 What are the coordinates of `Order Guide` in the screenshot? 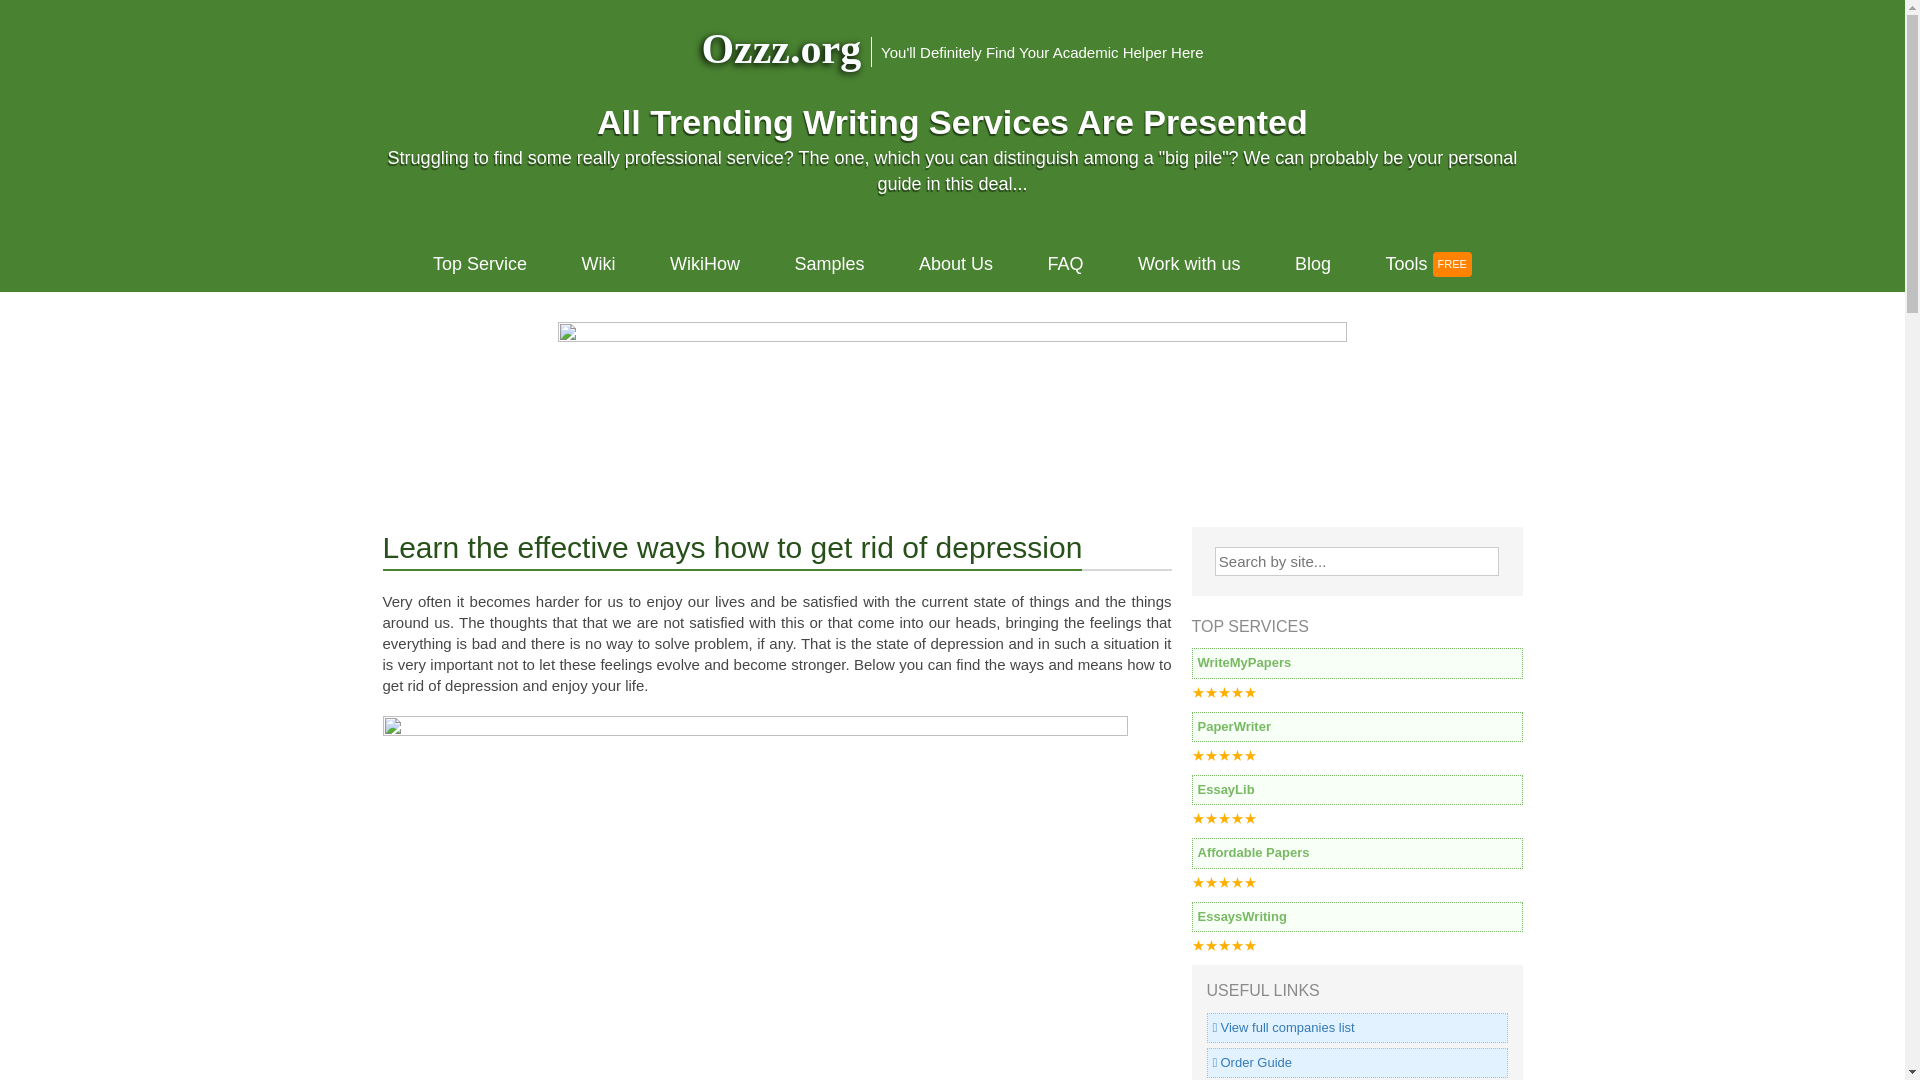 It's located at (1356, 1062).